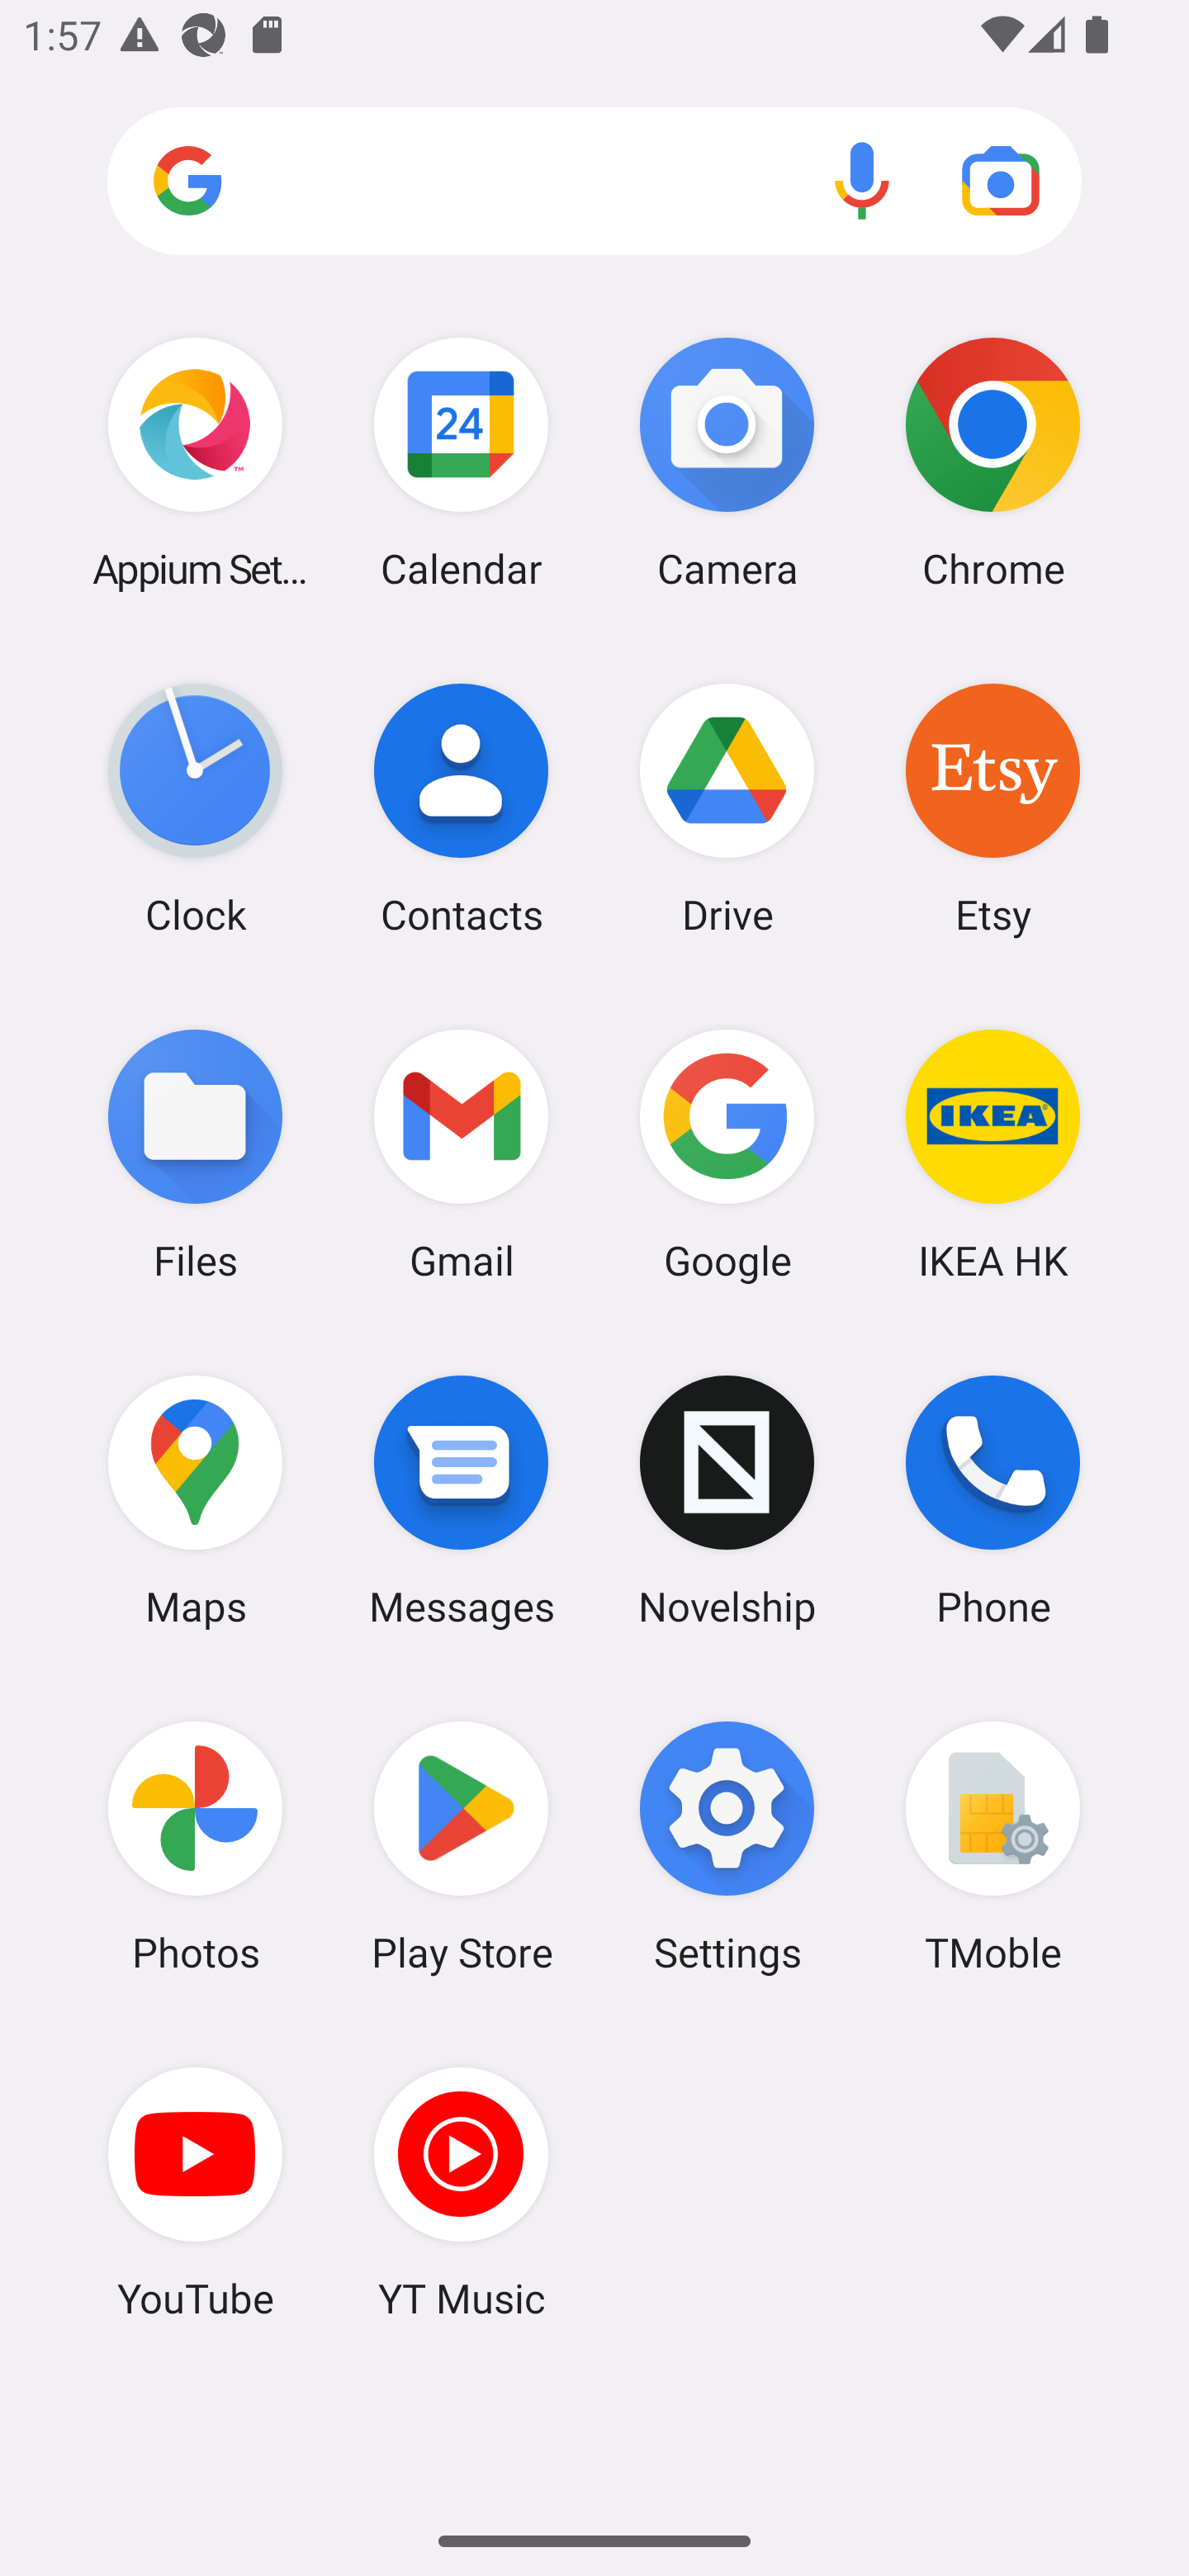  What do you see at coordinates (461, 1847) in the screenshot?
I see `Play Store` at bounding box center [461, 1847].